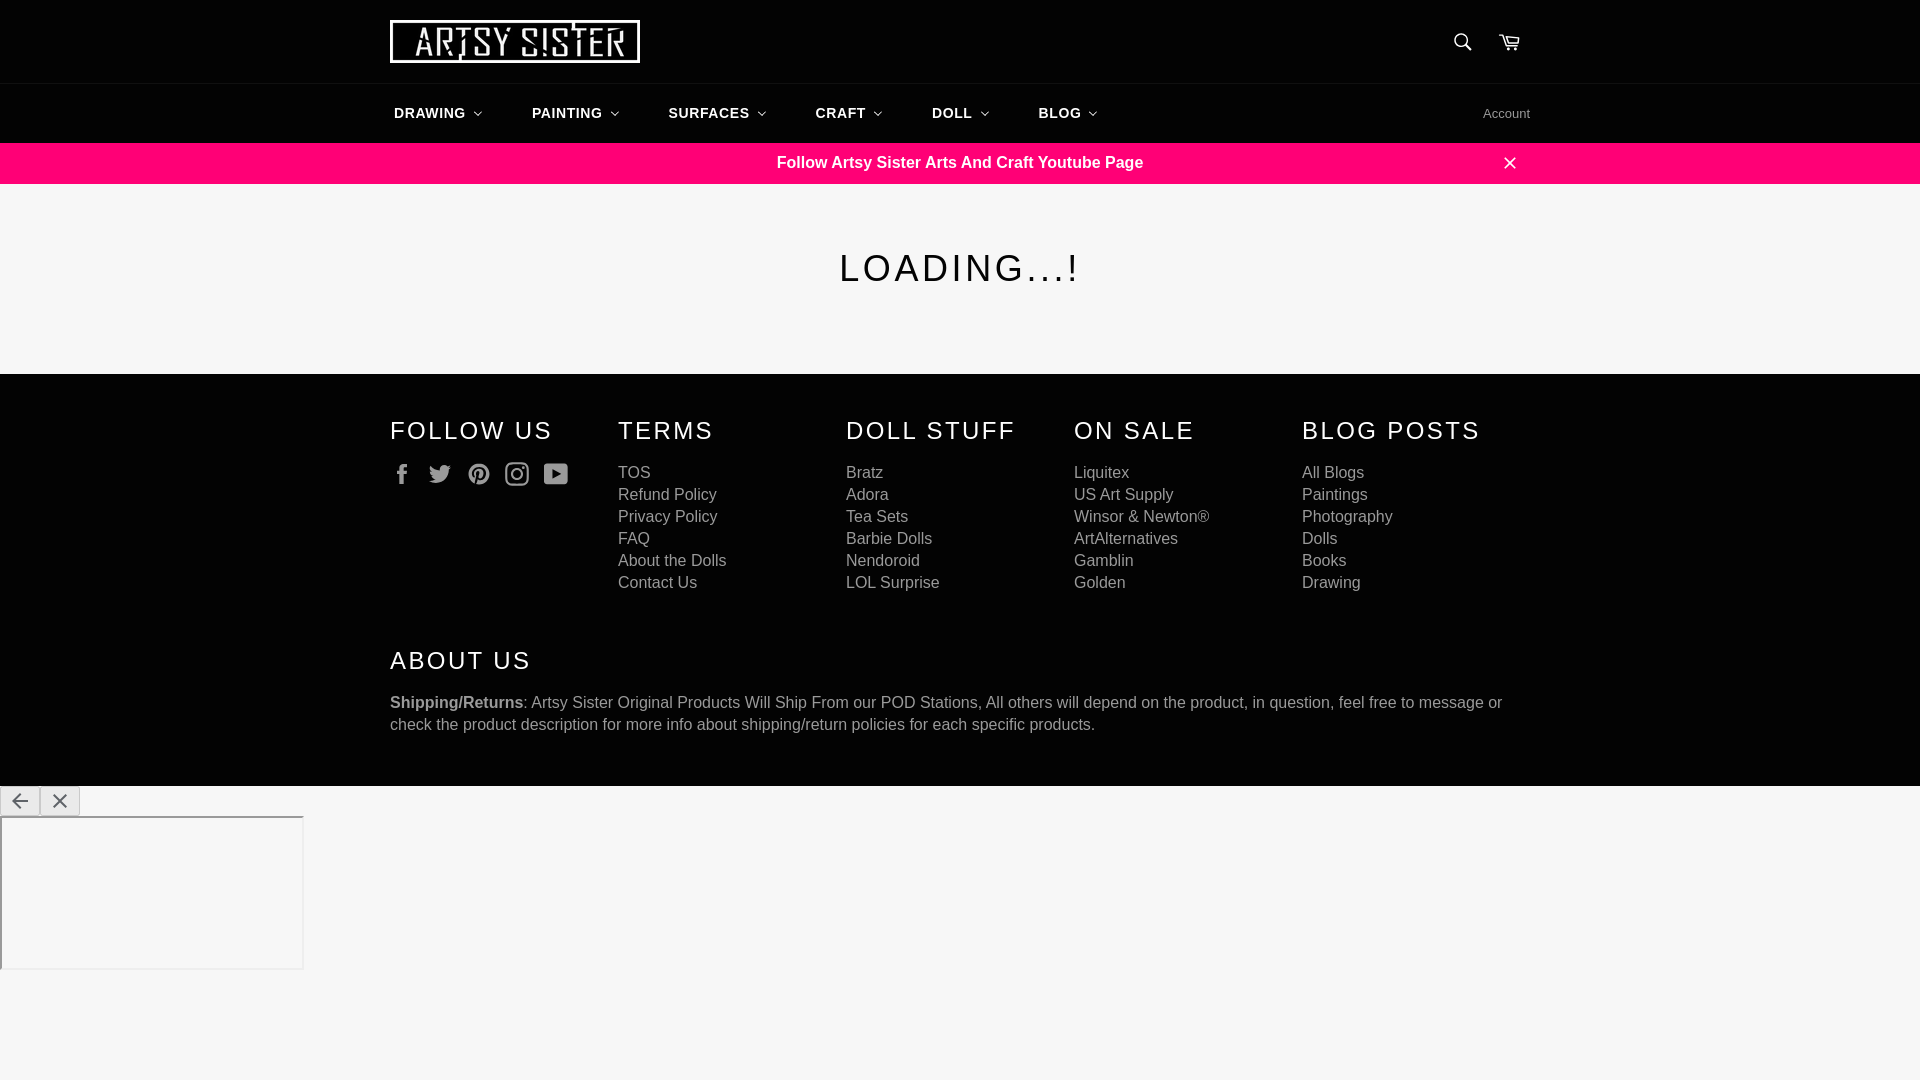  I want to click on Terms of Service, so click(634, 472).